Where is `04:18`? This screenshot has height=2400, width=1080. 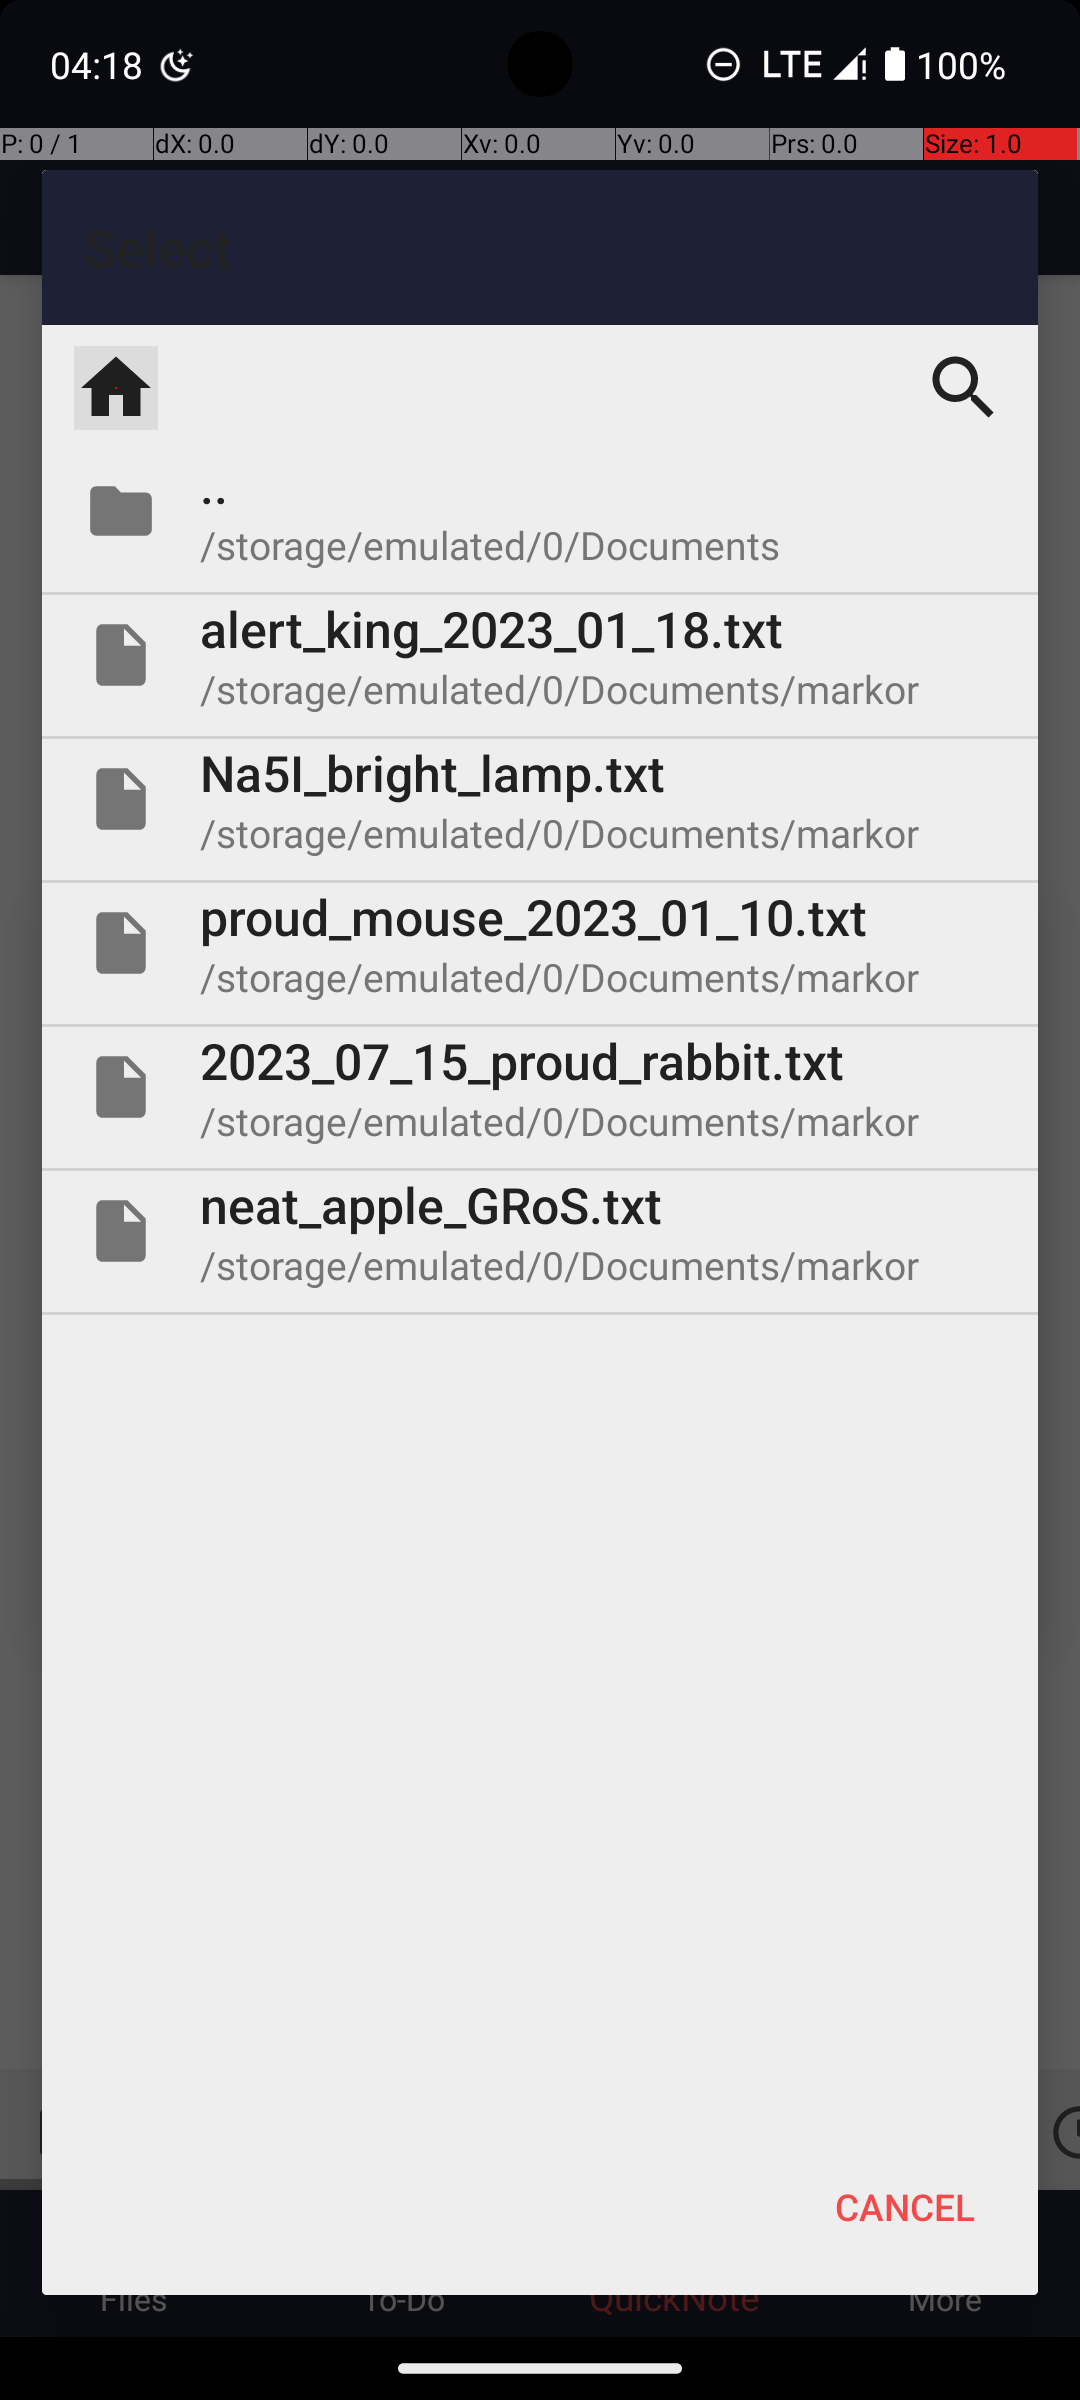
04:18 is located at coordinates (99, 64).